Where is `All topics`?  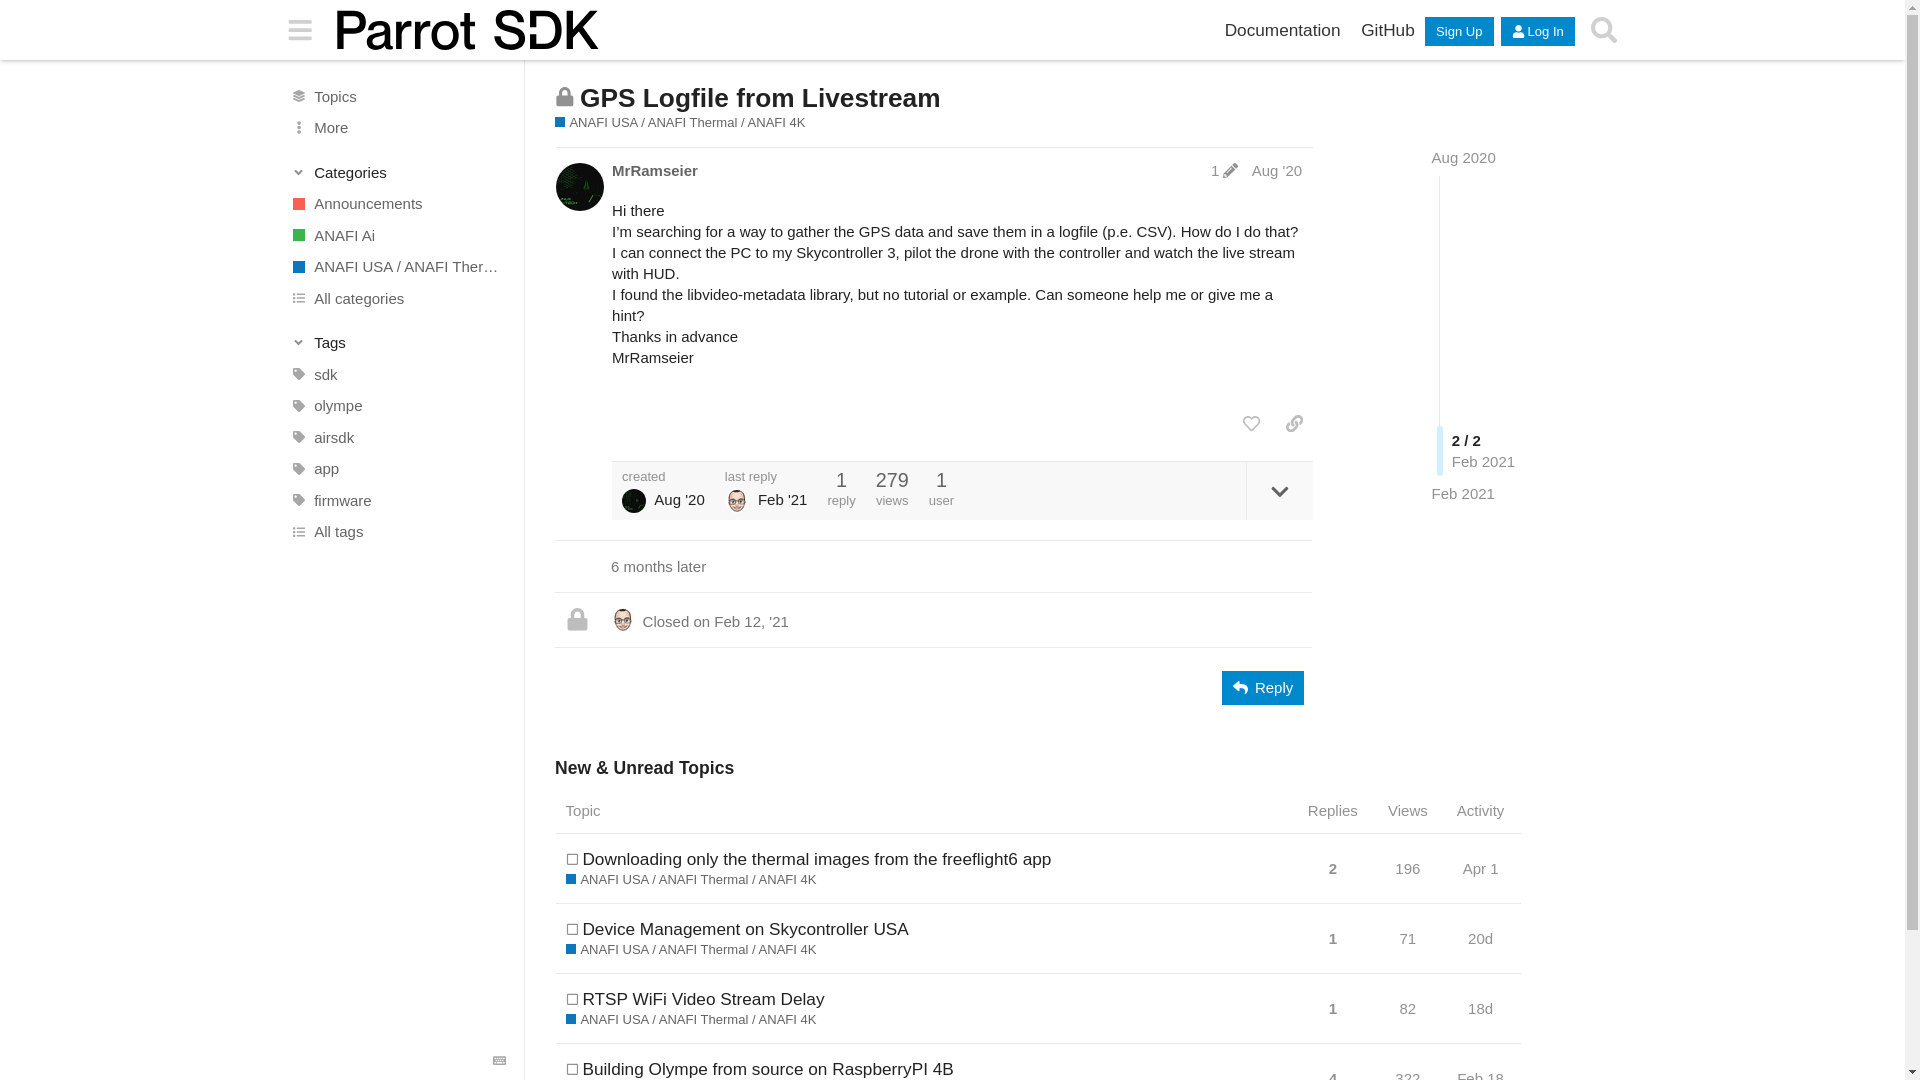
All topics is located at coordinates (397, 96).